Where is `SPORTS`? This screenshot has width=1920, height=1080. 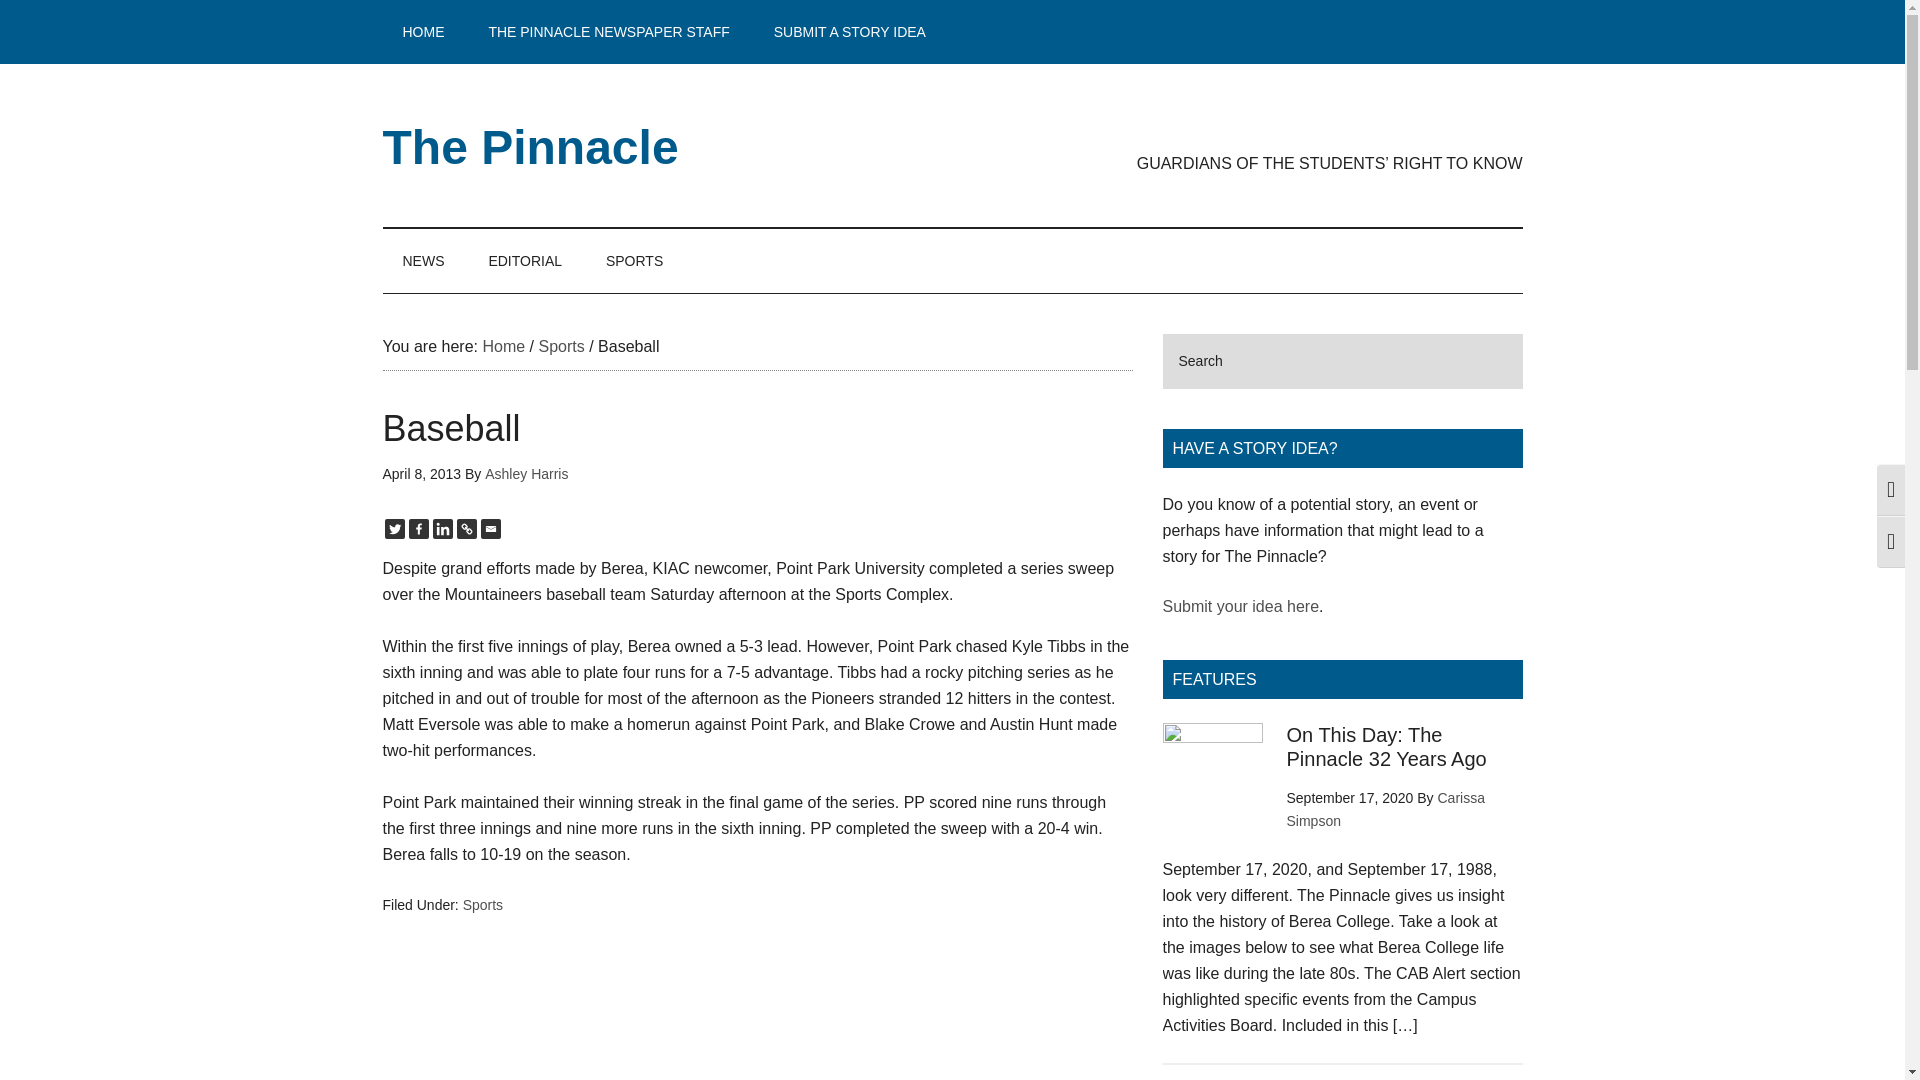
SPORTS is located at coordinates (634, 260).